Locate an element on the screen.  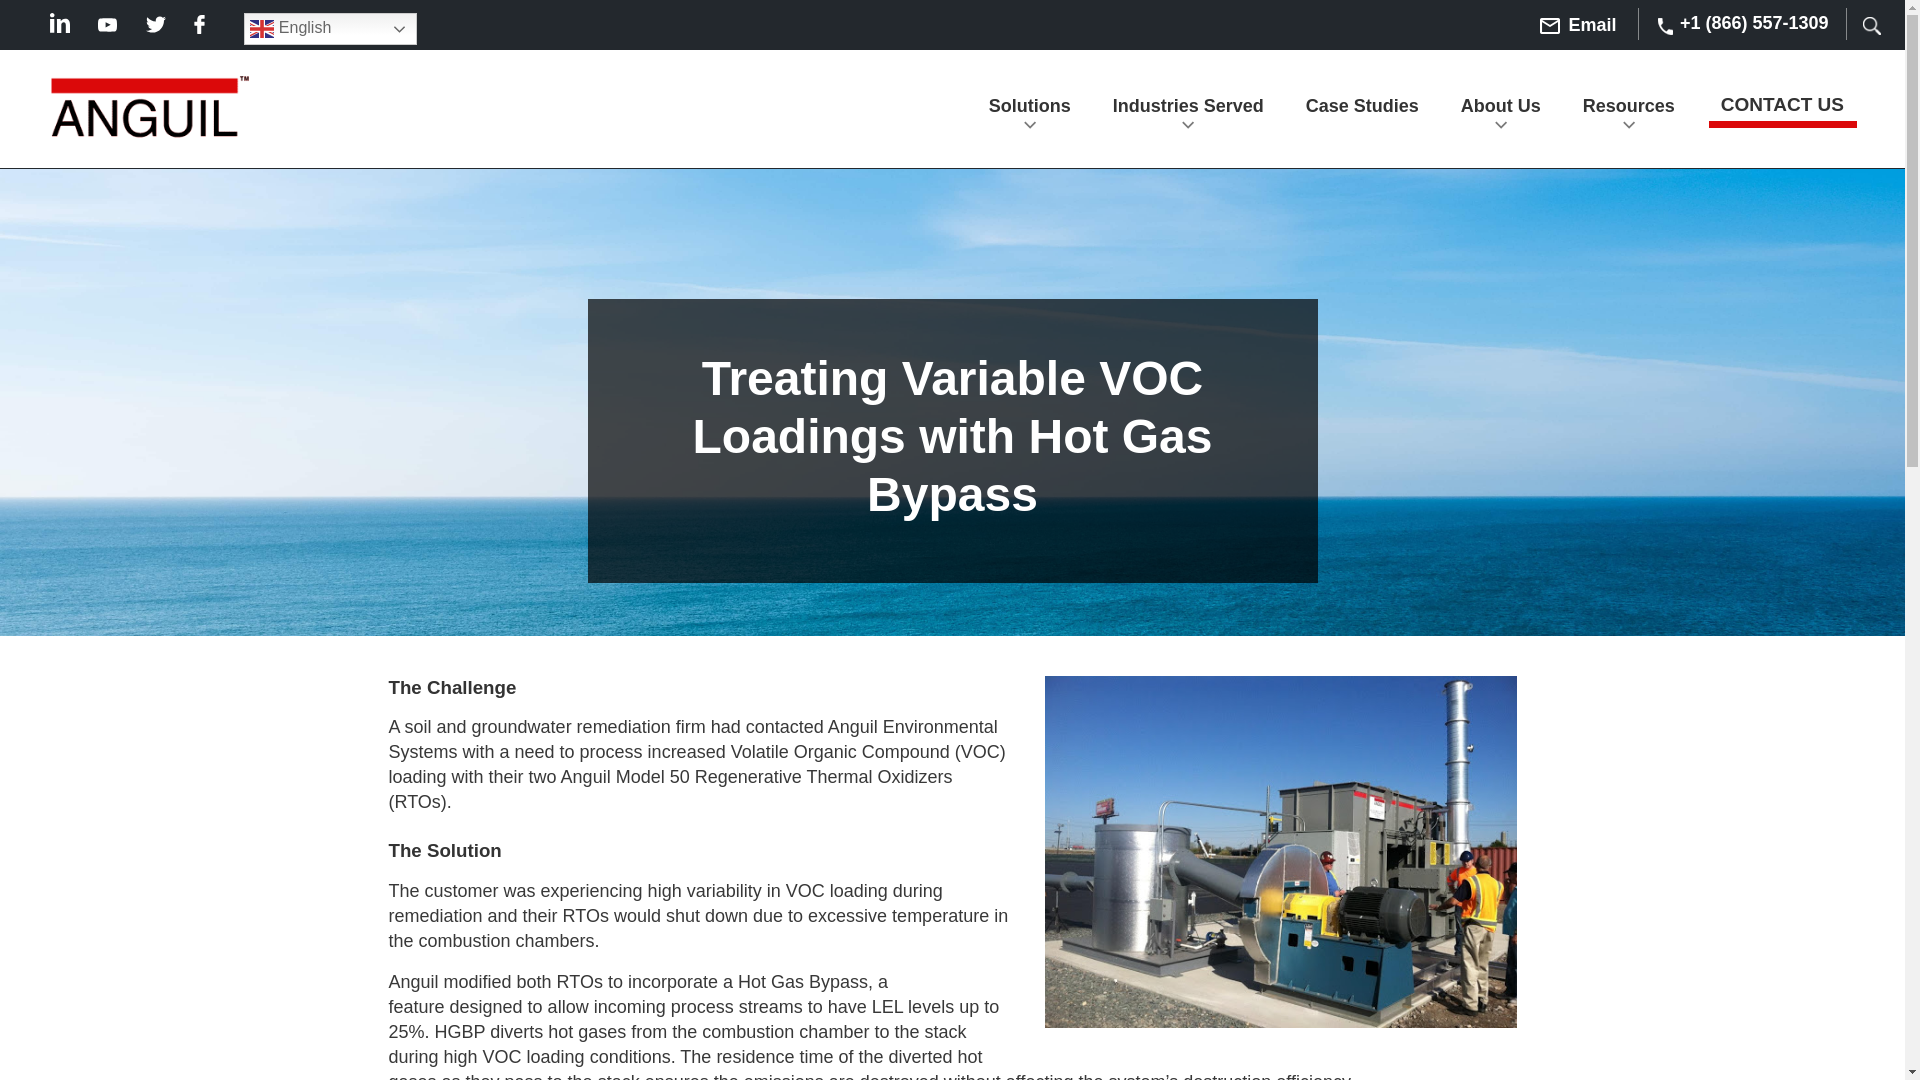
CONTACT US is located at coordinates (1782, 102).